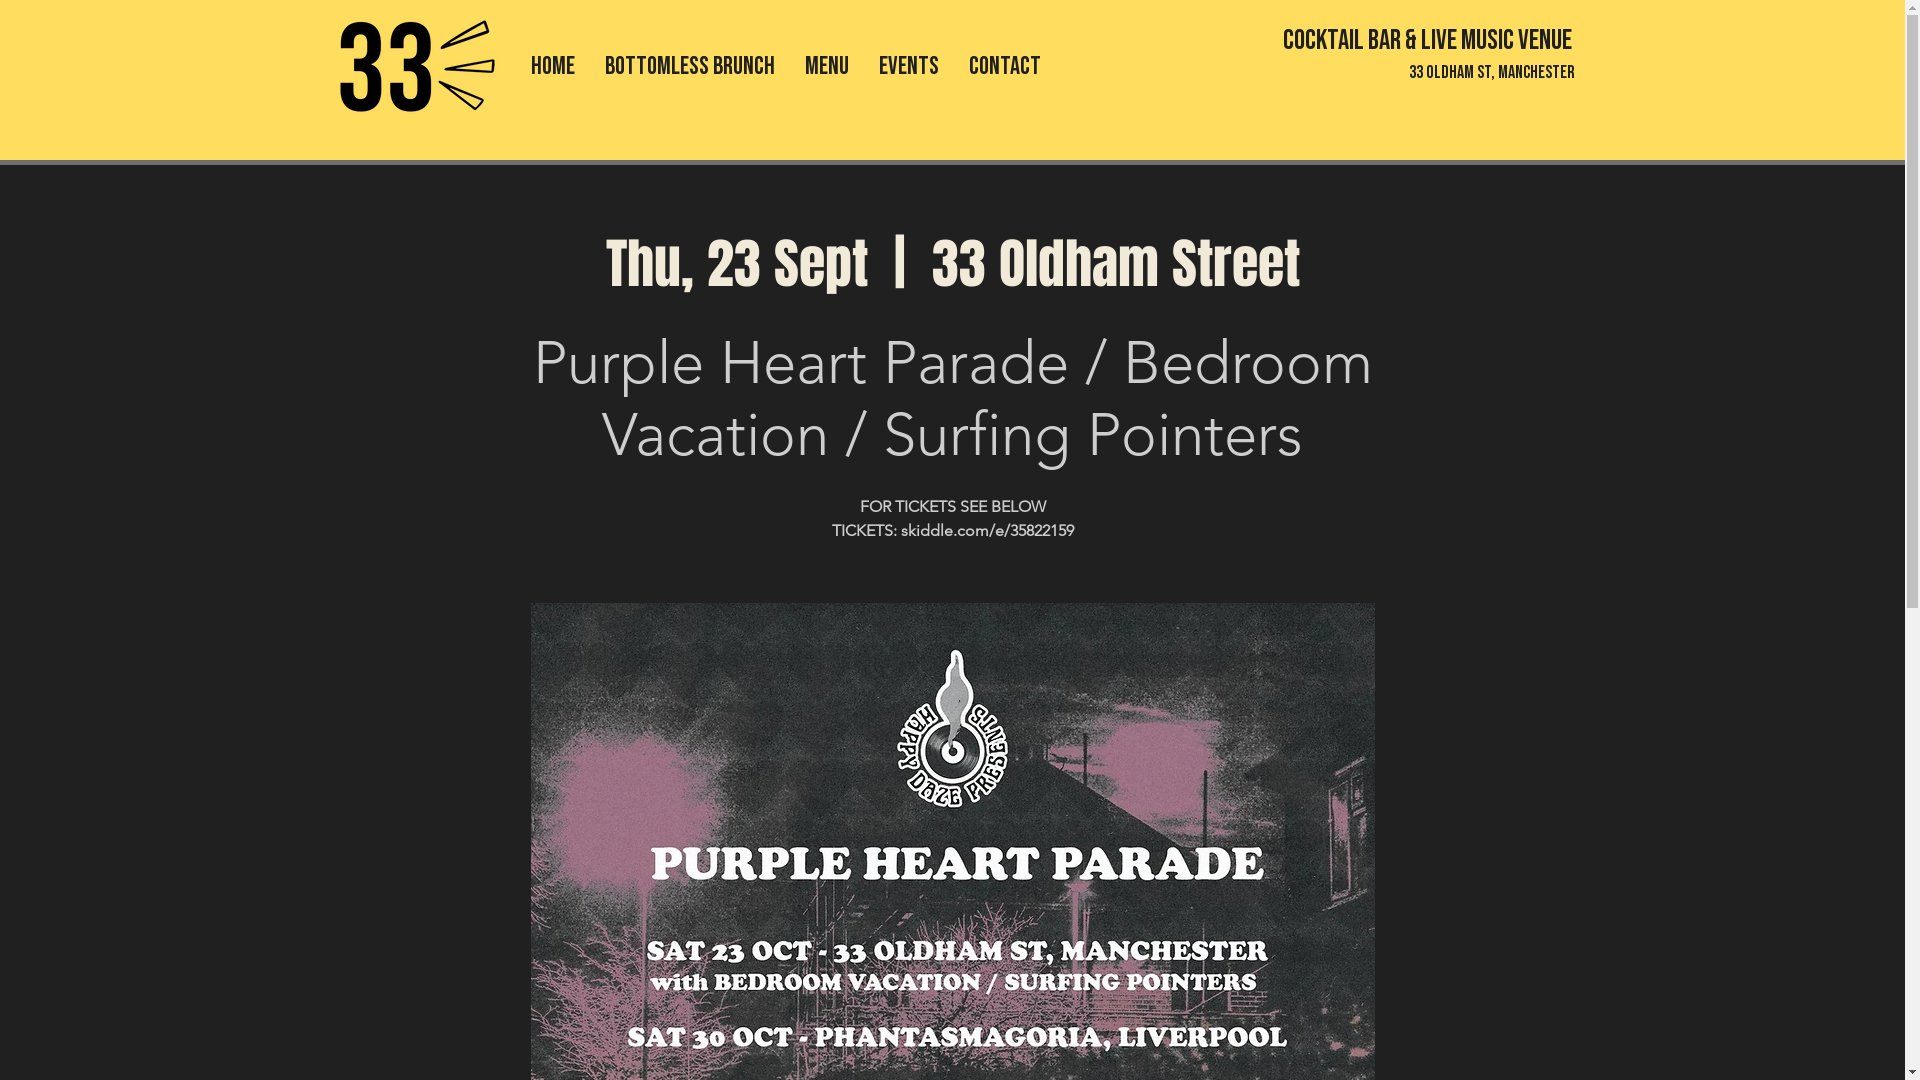  Describe the element at coordinates (553, 66) in the screenshot. I see `HOME` at that location.